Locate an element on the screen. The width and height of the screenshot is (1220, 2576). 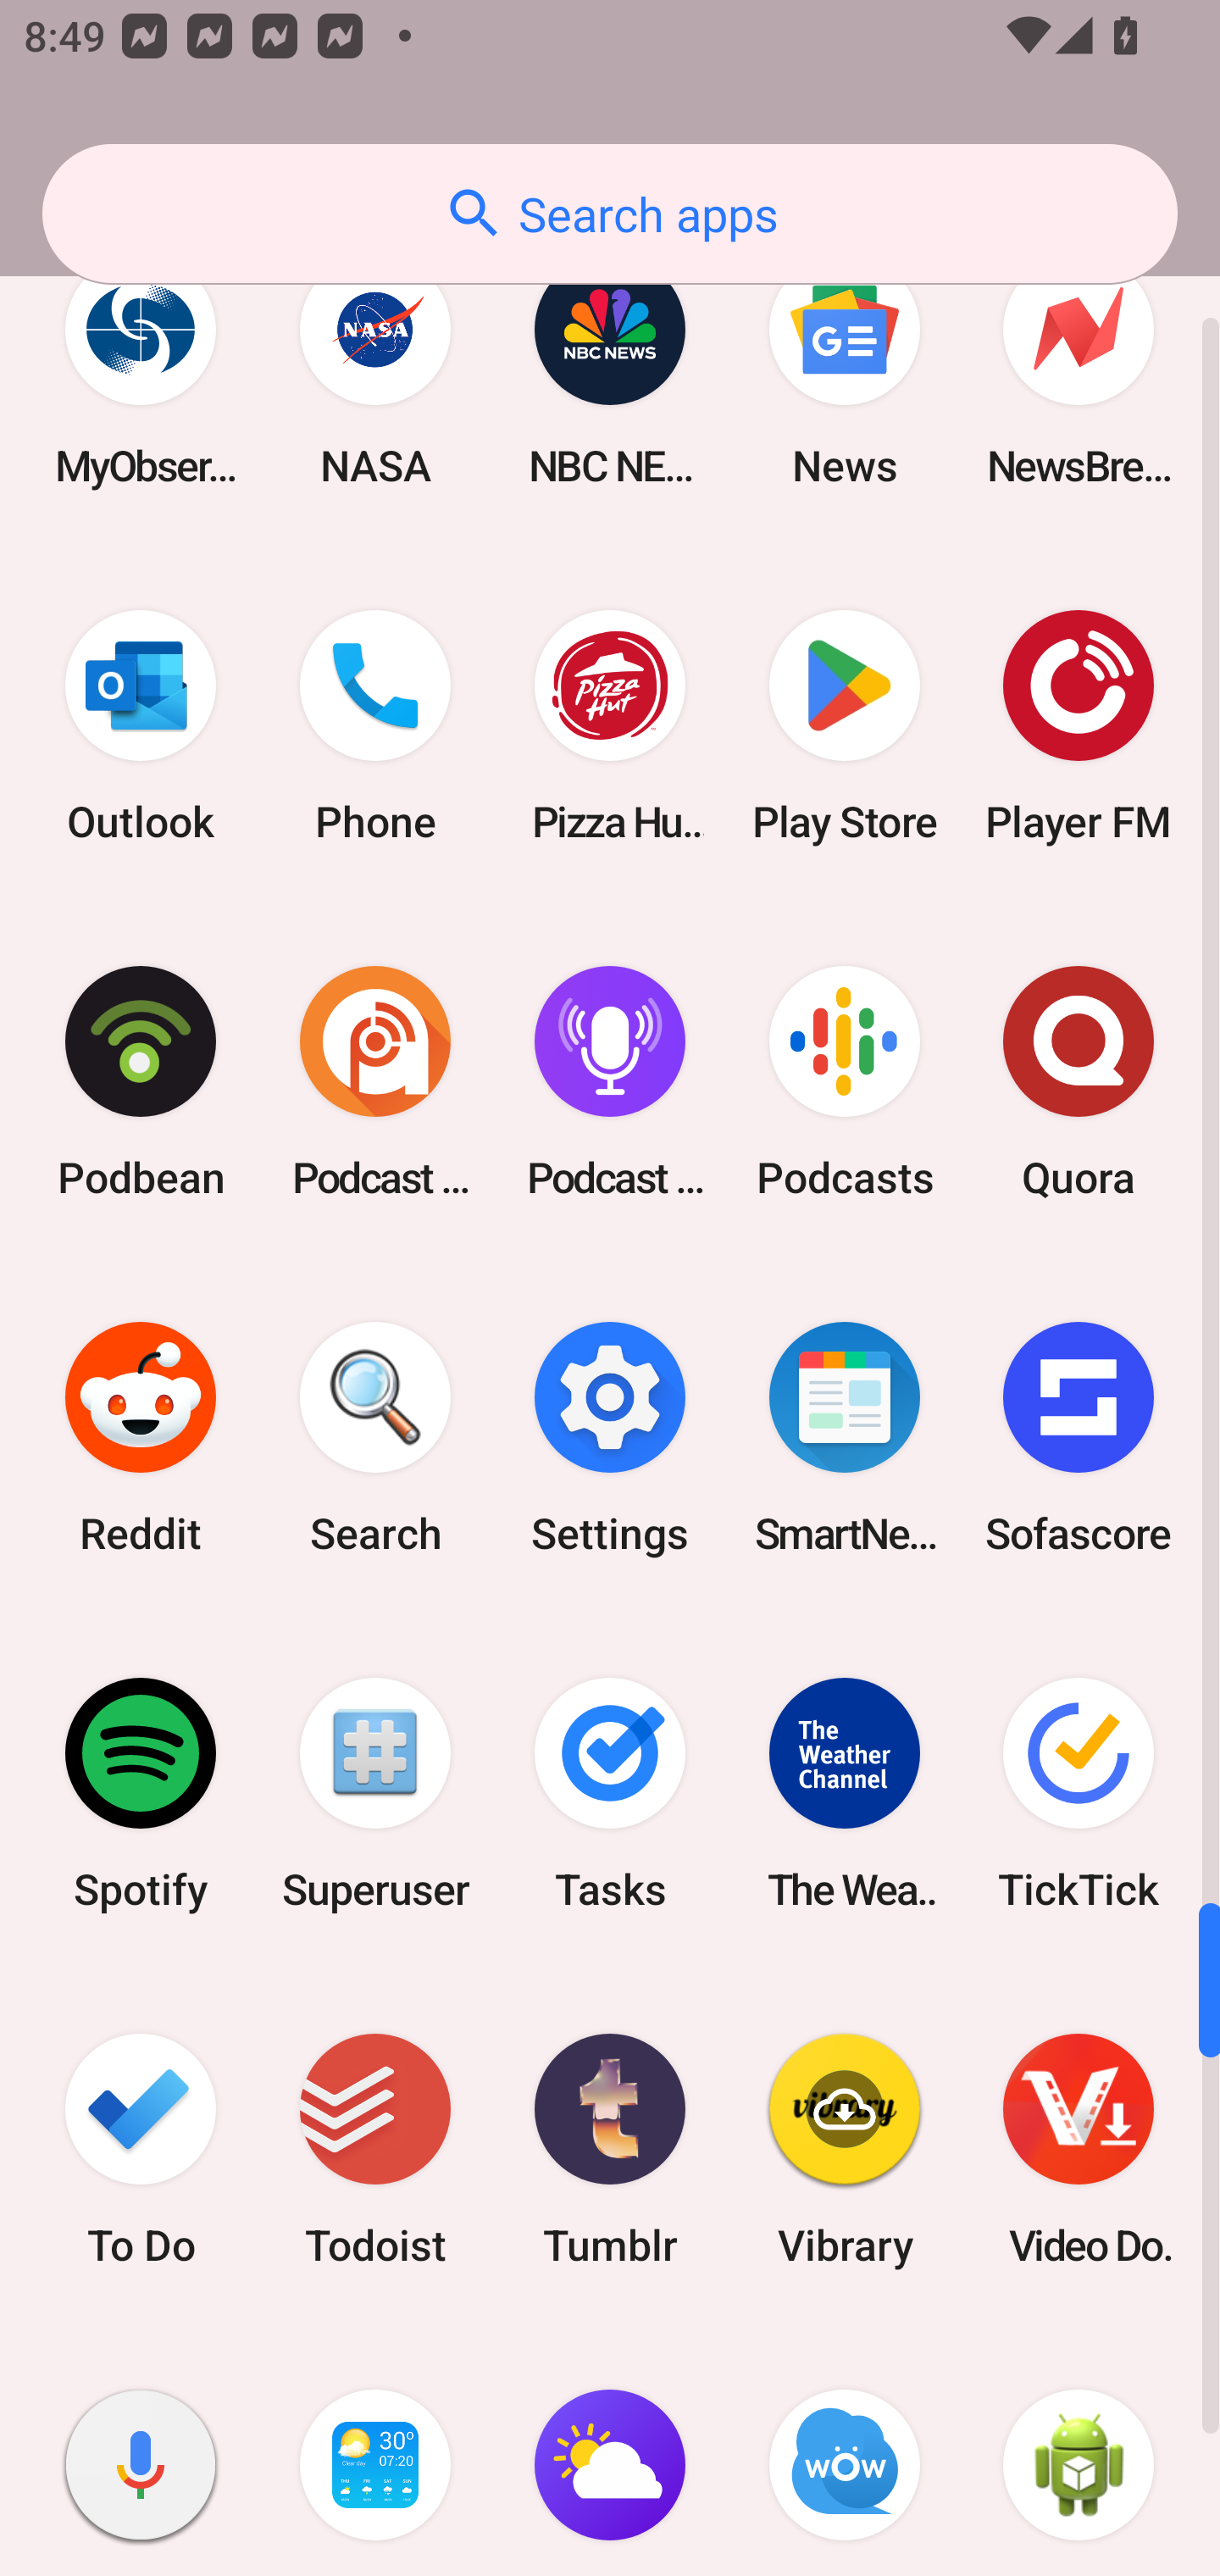
Sofascore is located at coordinates (1079, 1437).